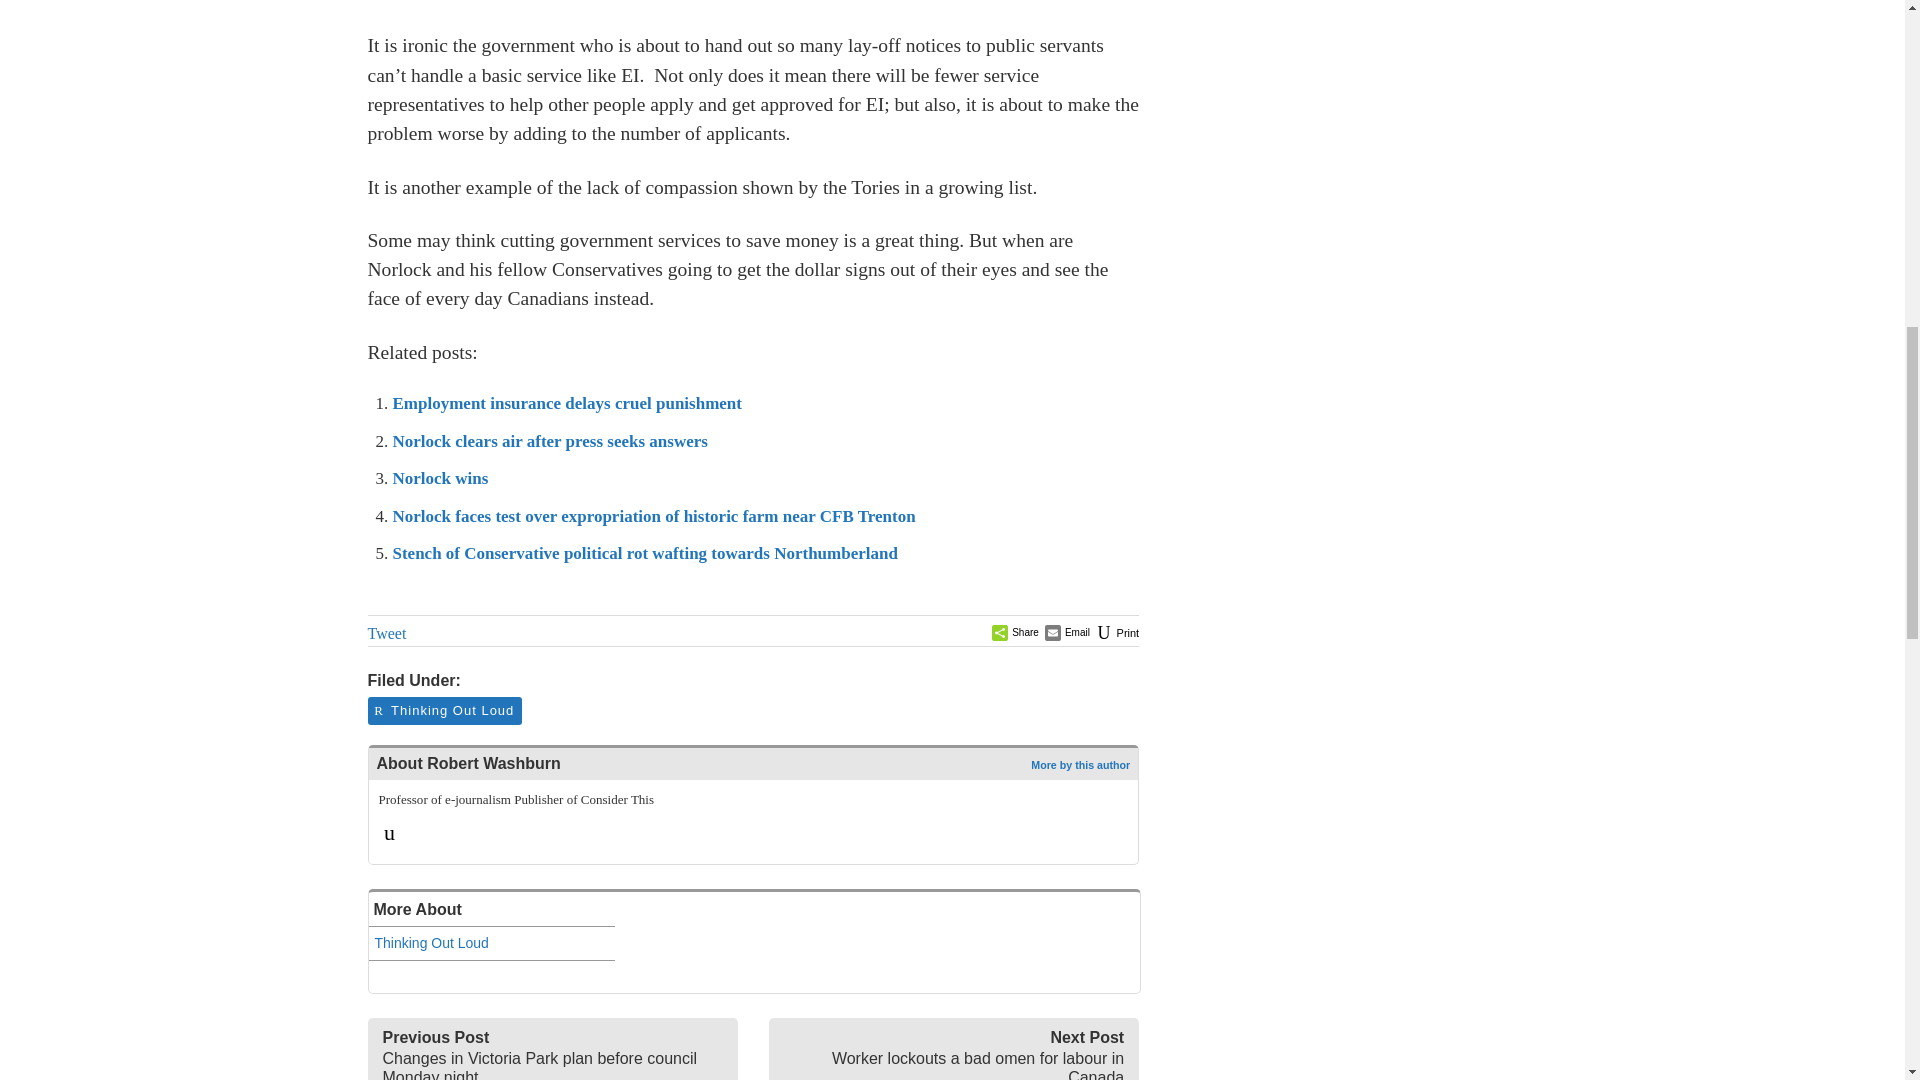  What do you see at coordinates (566, 403) in the screenshot?
I see `Employment insurance delays cruel punishment` at bounding box center [566, 403].